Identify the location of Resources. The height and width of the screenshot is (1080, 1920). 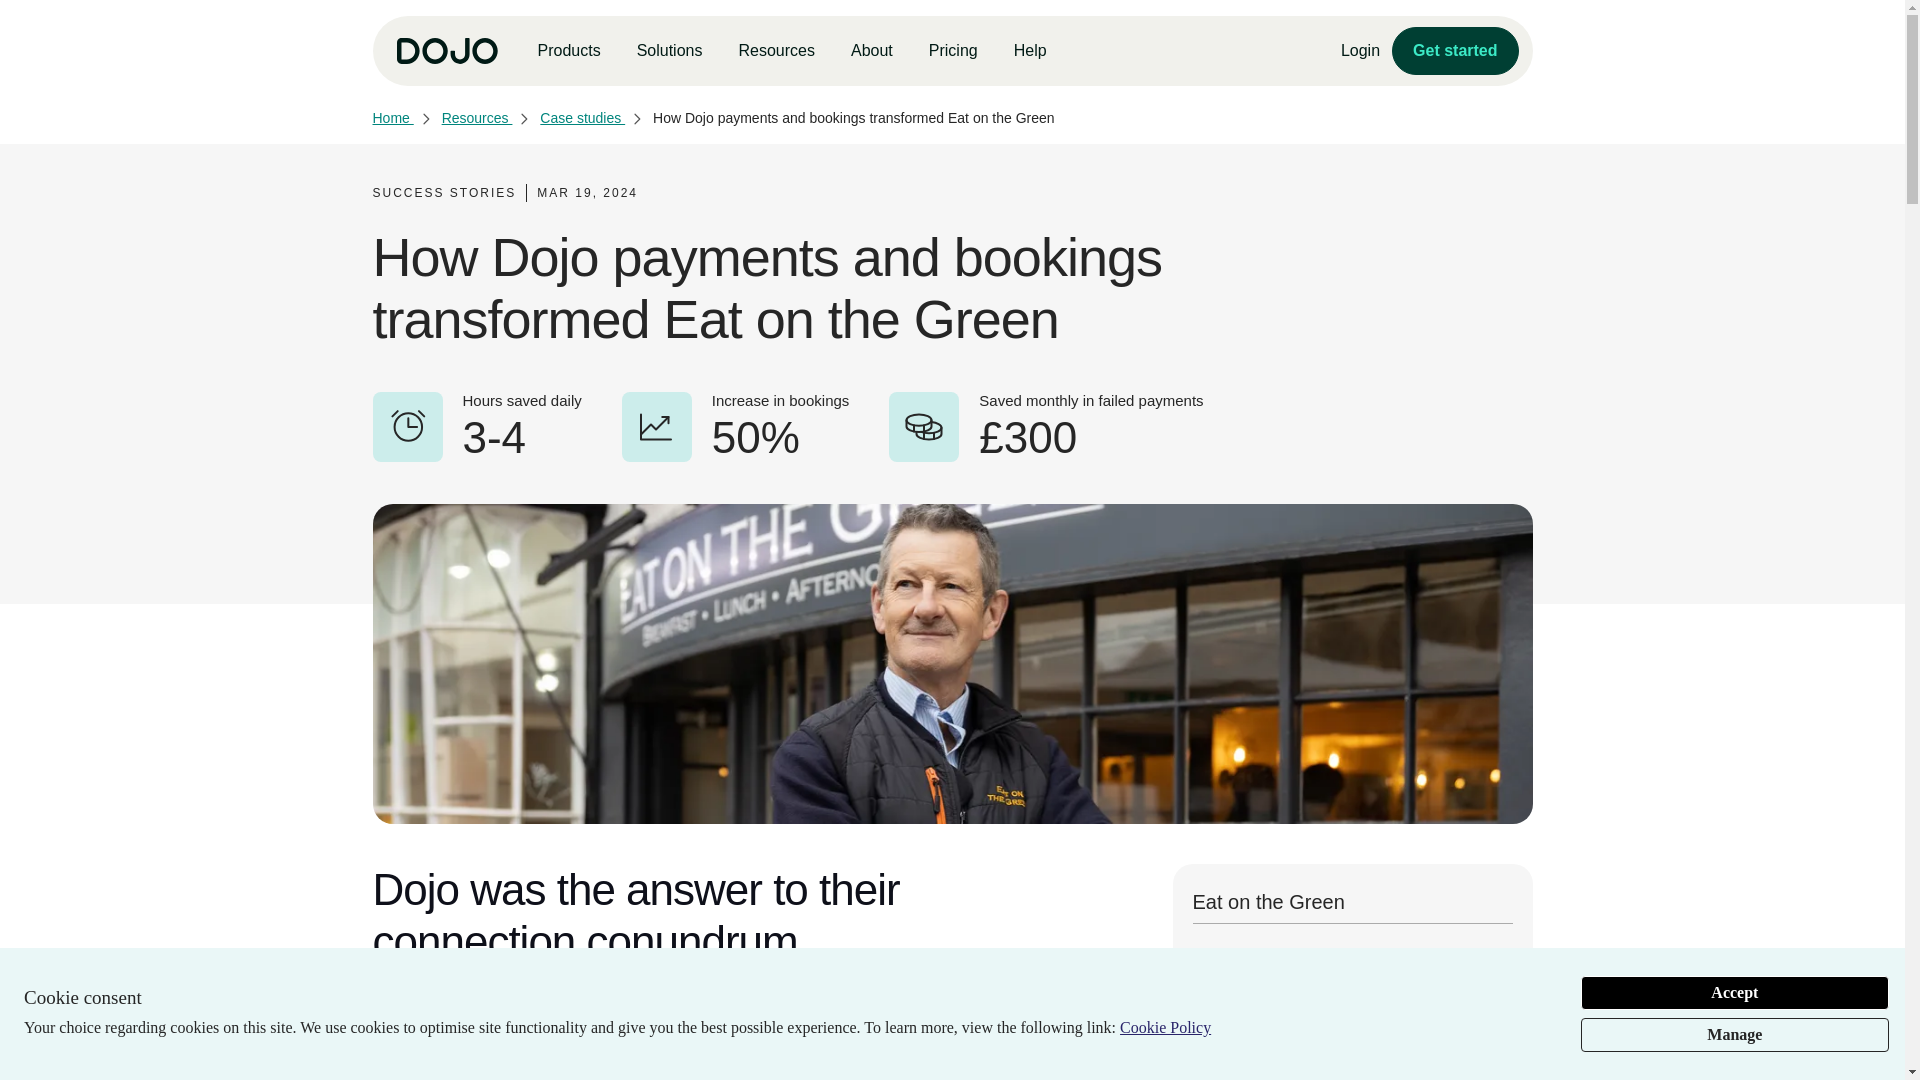
(775, 51).